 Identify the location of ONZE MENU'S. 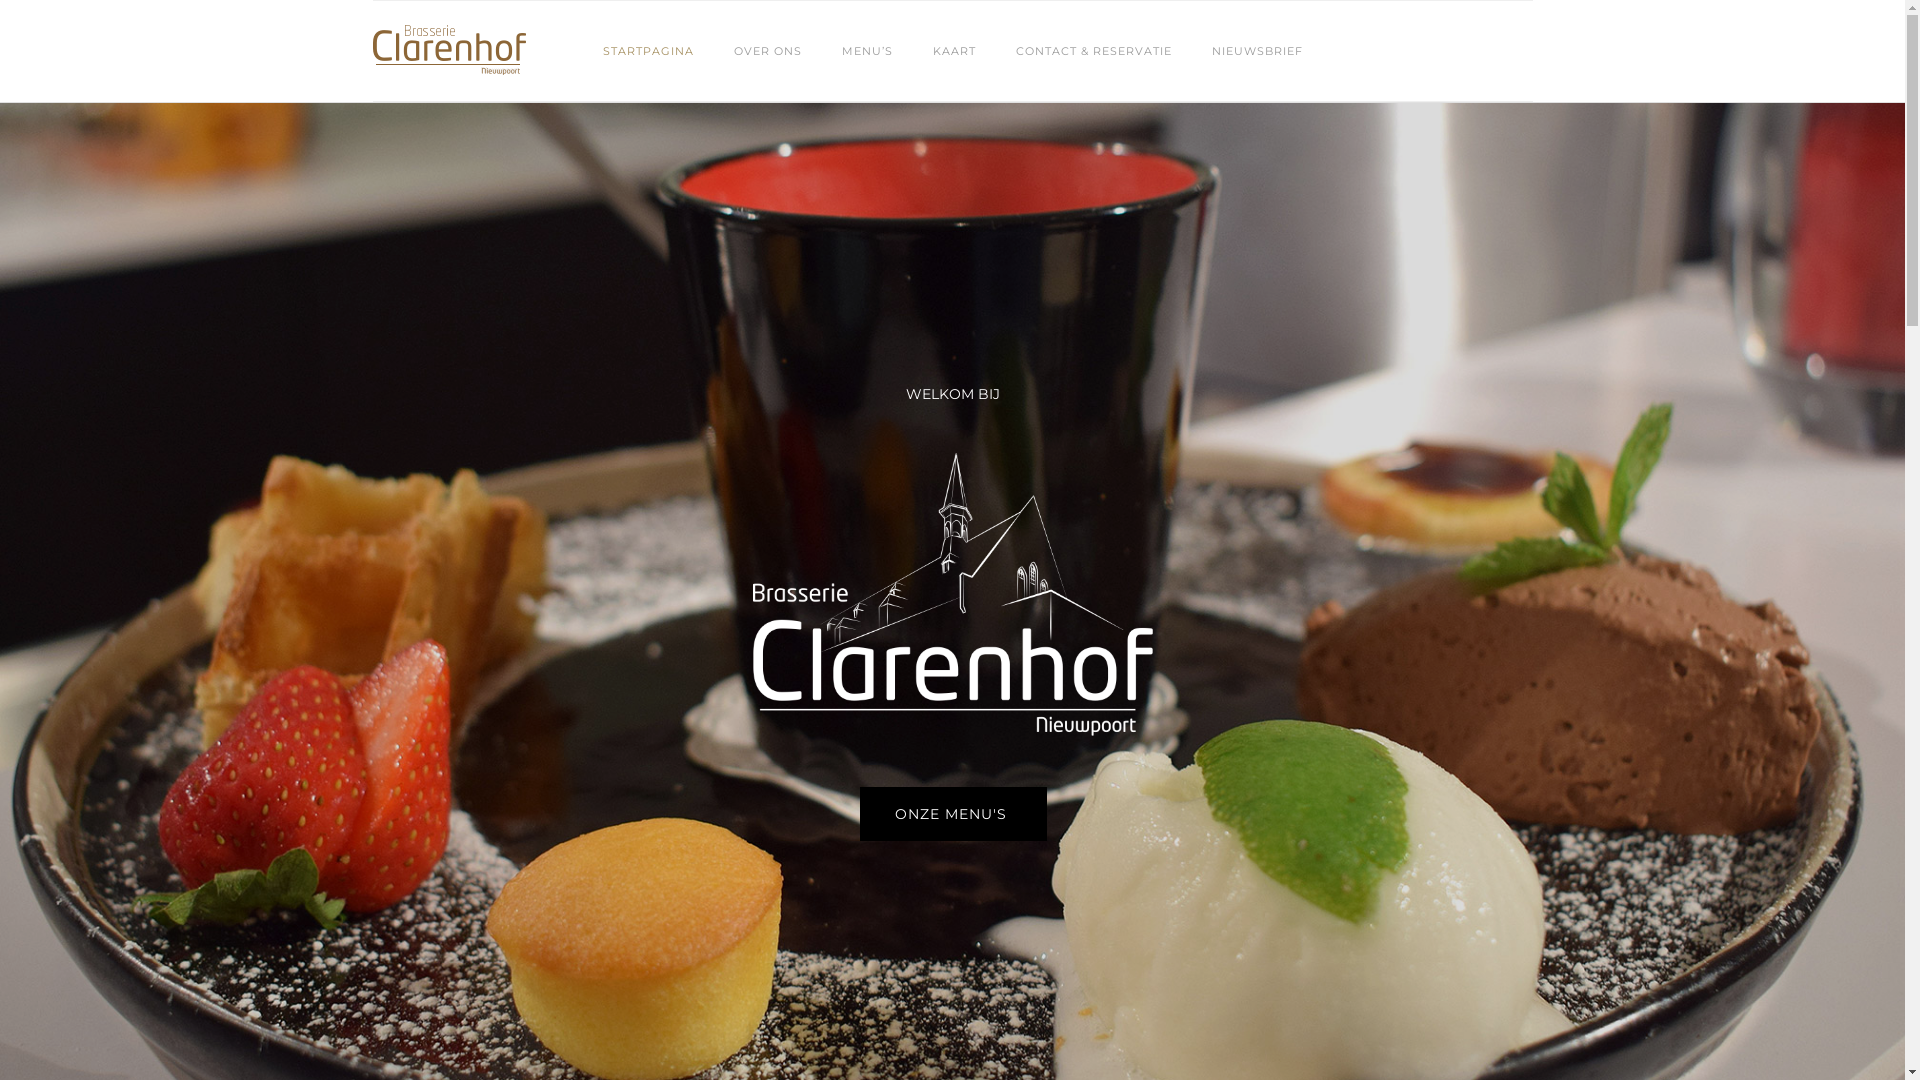
(954, 813).